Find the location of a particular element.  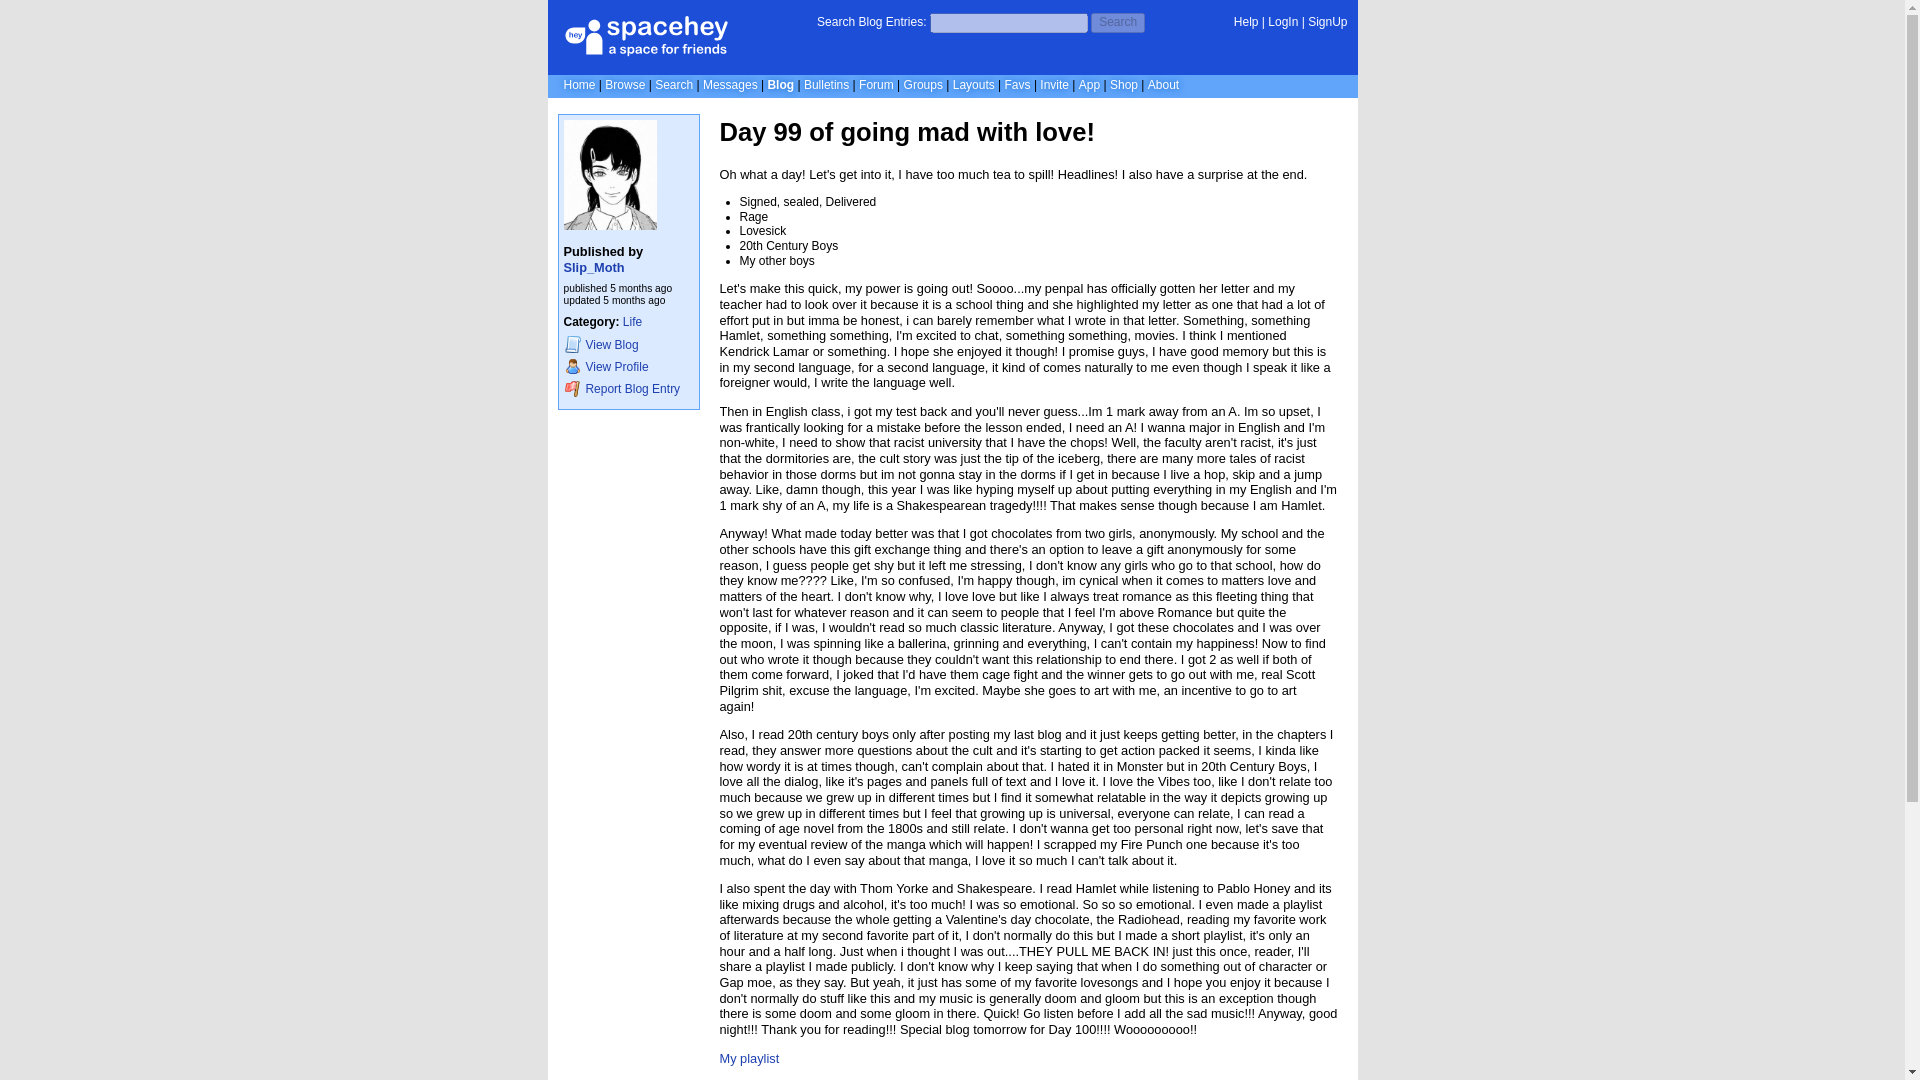

Invite is located at coordinates (1054, 84).